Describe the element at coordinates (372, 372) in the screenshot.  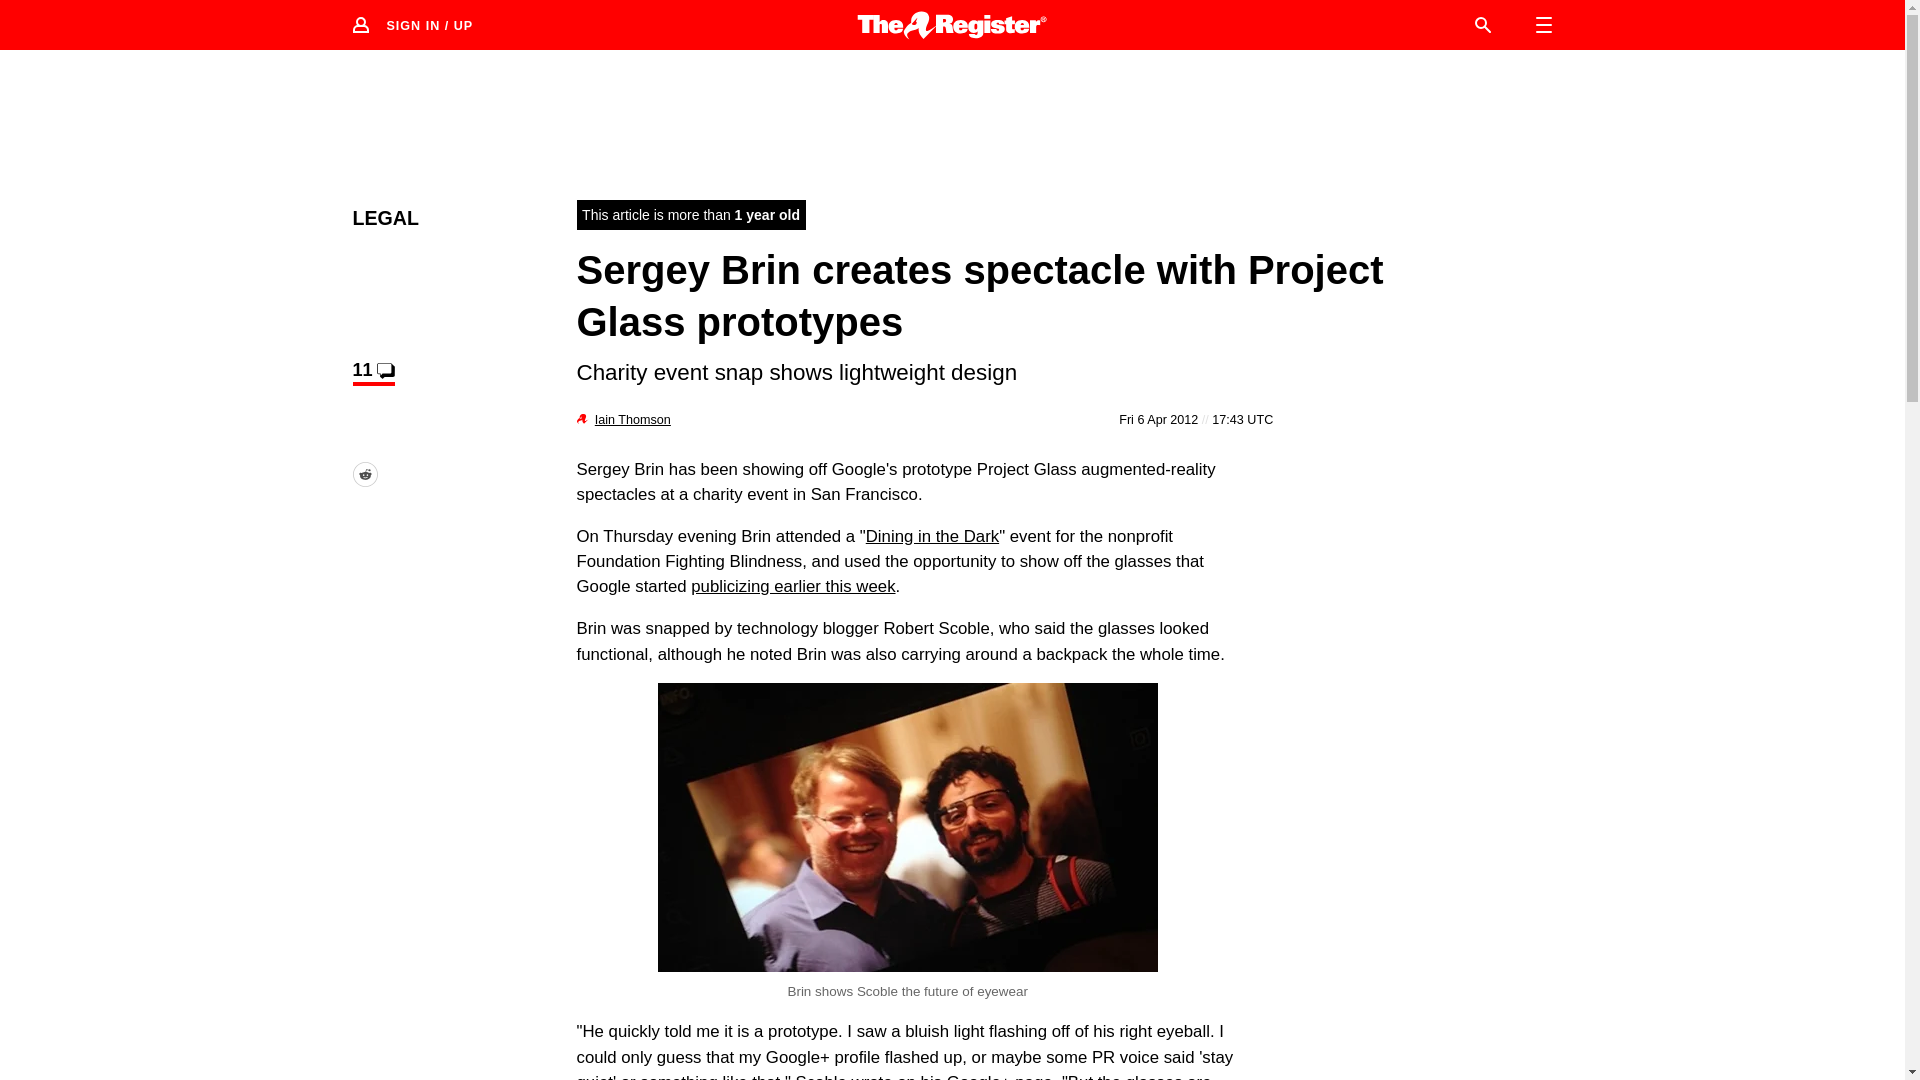
I see `View comments on this article` at that location.